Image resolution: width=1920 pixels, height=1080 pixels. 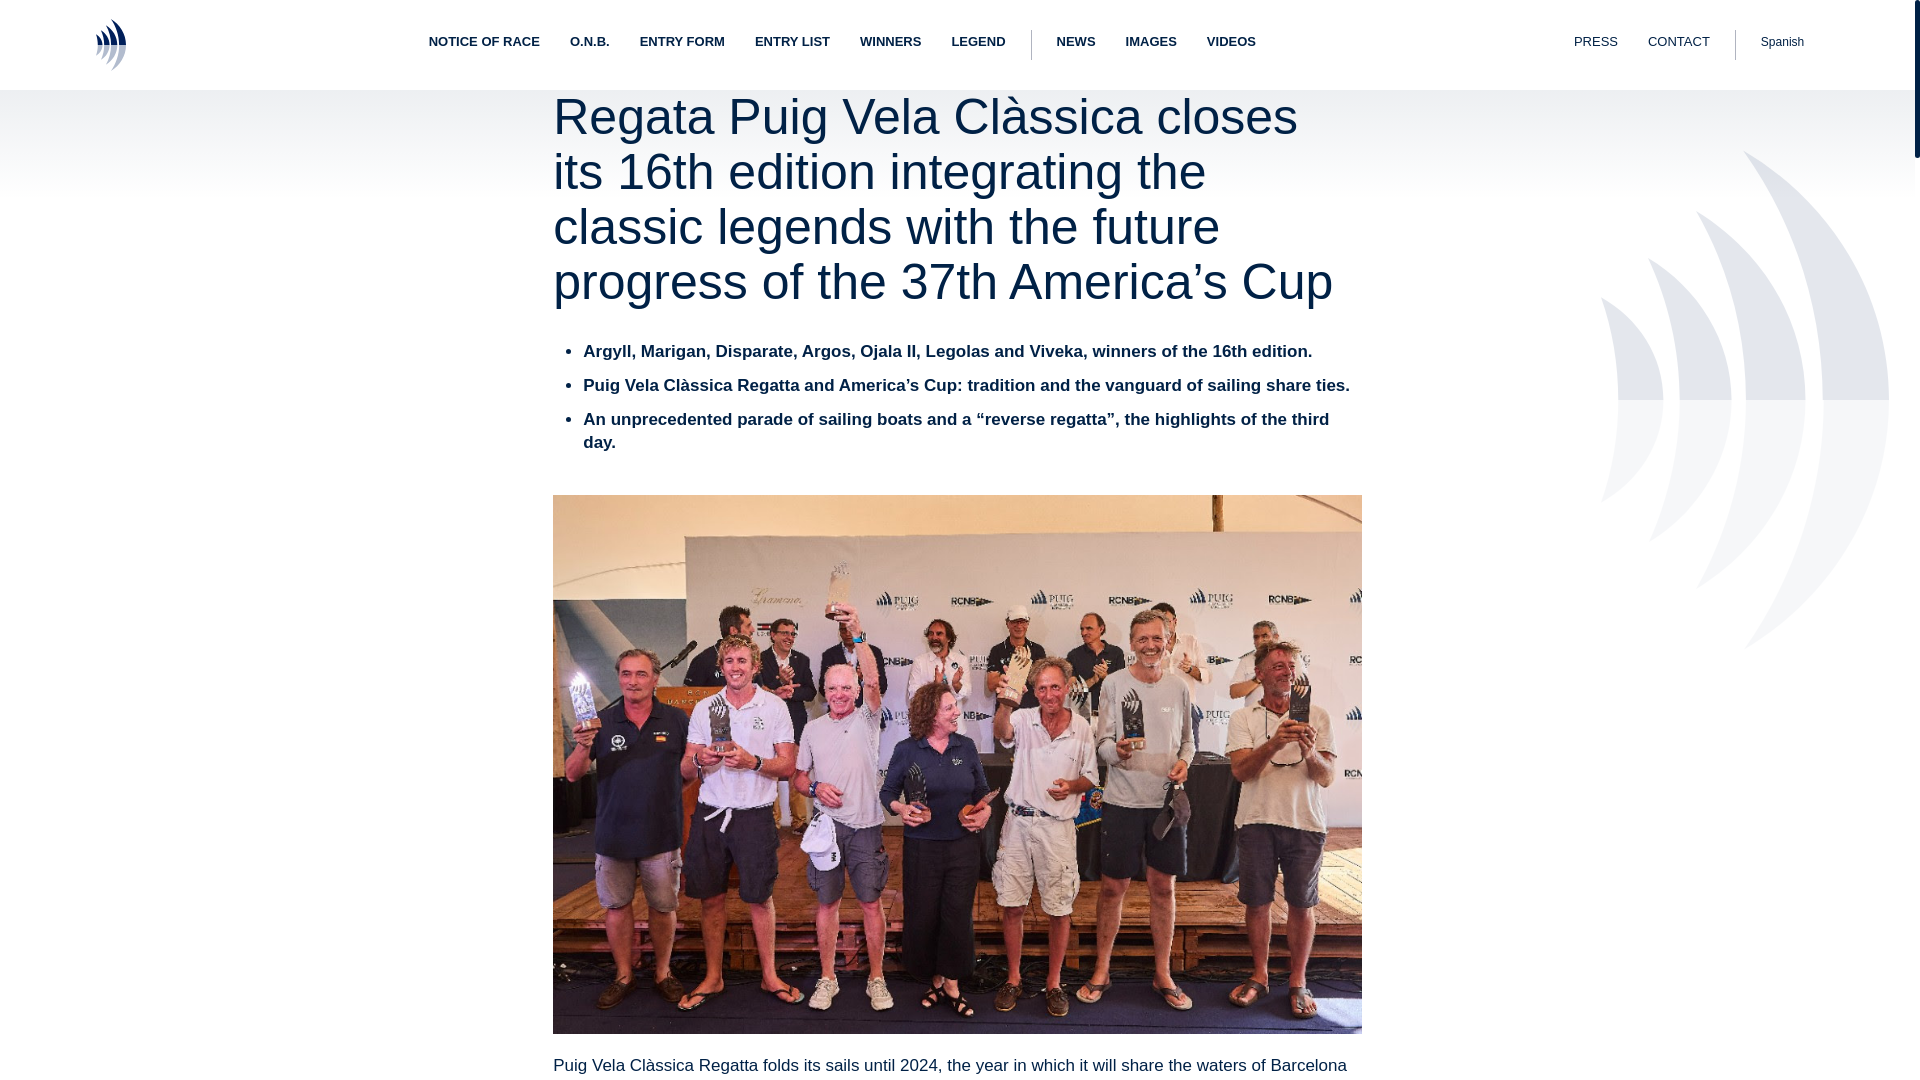 What do you see at coordinates (1231, 44) in the screenshot?
I see `VIDEOS` at bounding box center [1231, 44].